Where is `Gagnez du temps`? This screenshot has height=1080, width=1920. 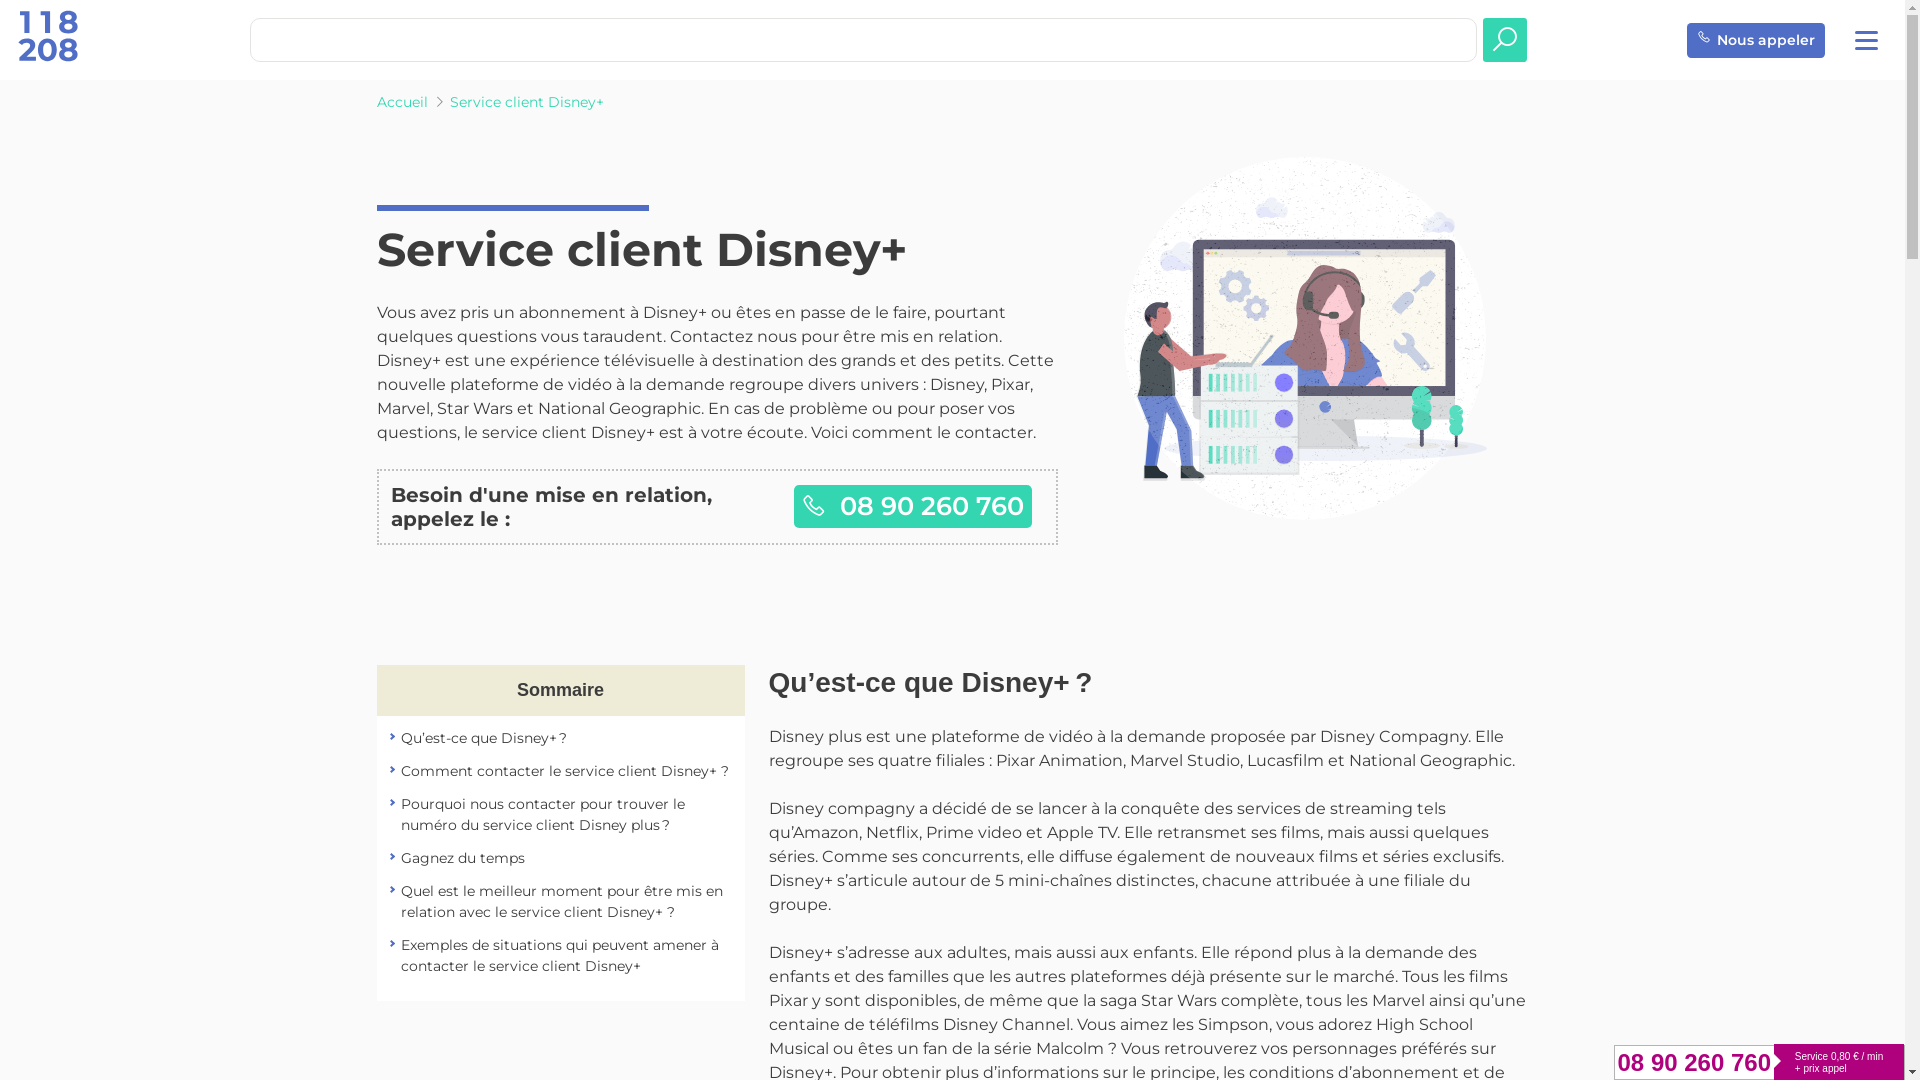
Gagnez du temps is located at coordinates (462, 858).